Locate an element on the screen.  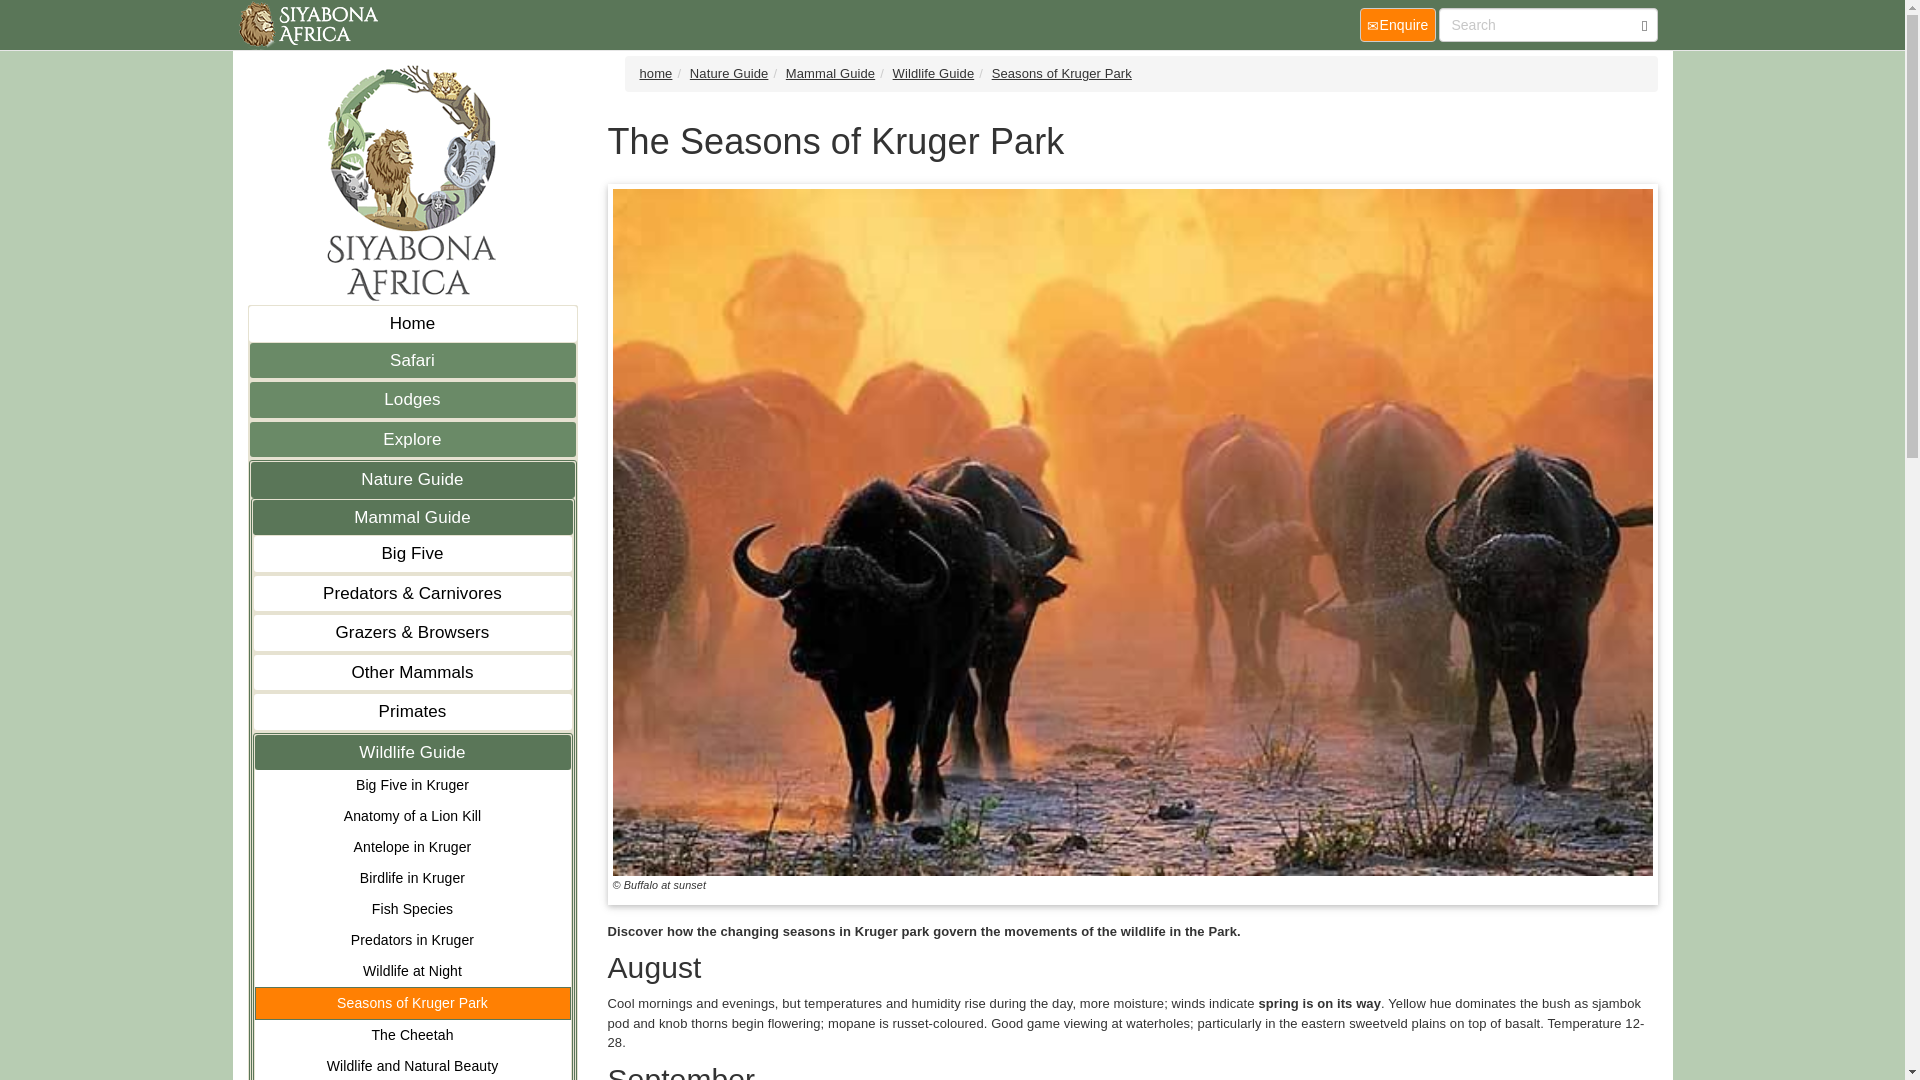
Mammal Guide is located at coordinates (412, 518).